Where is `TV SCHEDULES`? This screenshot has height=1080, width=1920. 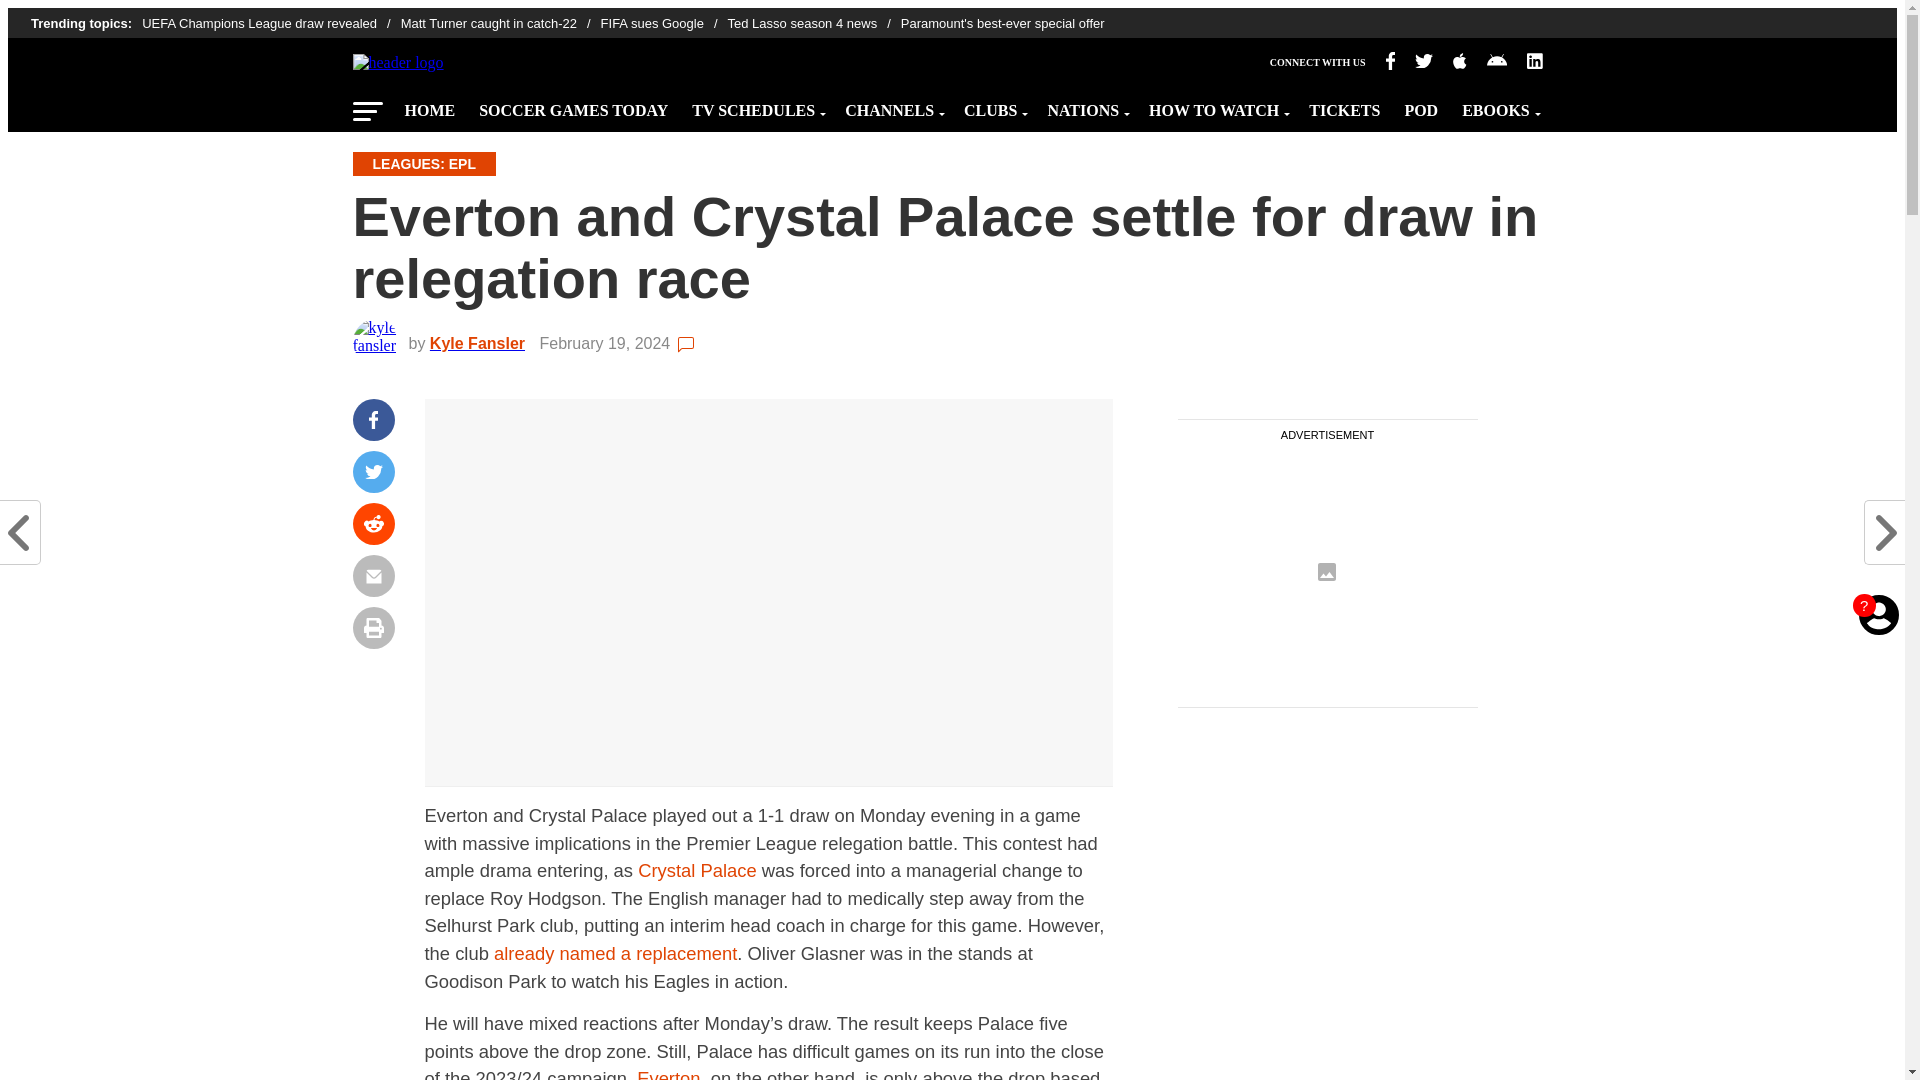
TV SCHEDULES is located at coordinates (756, 106).